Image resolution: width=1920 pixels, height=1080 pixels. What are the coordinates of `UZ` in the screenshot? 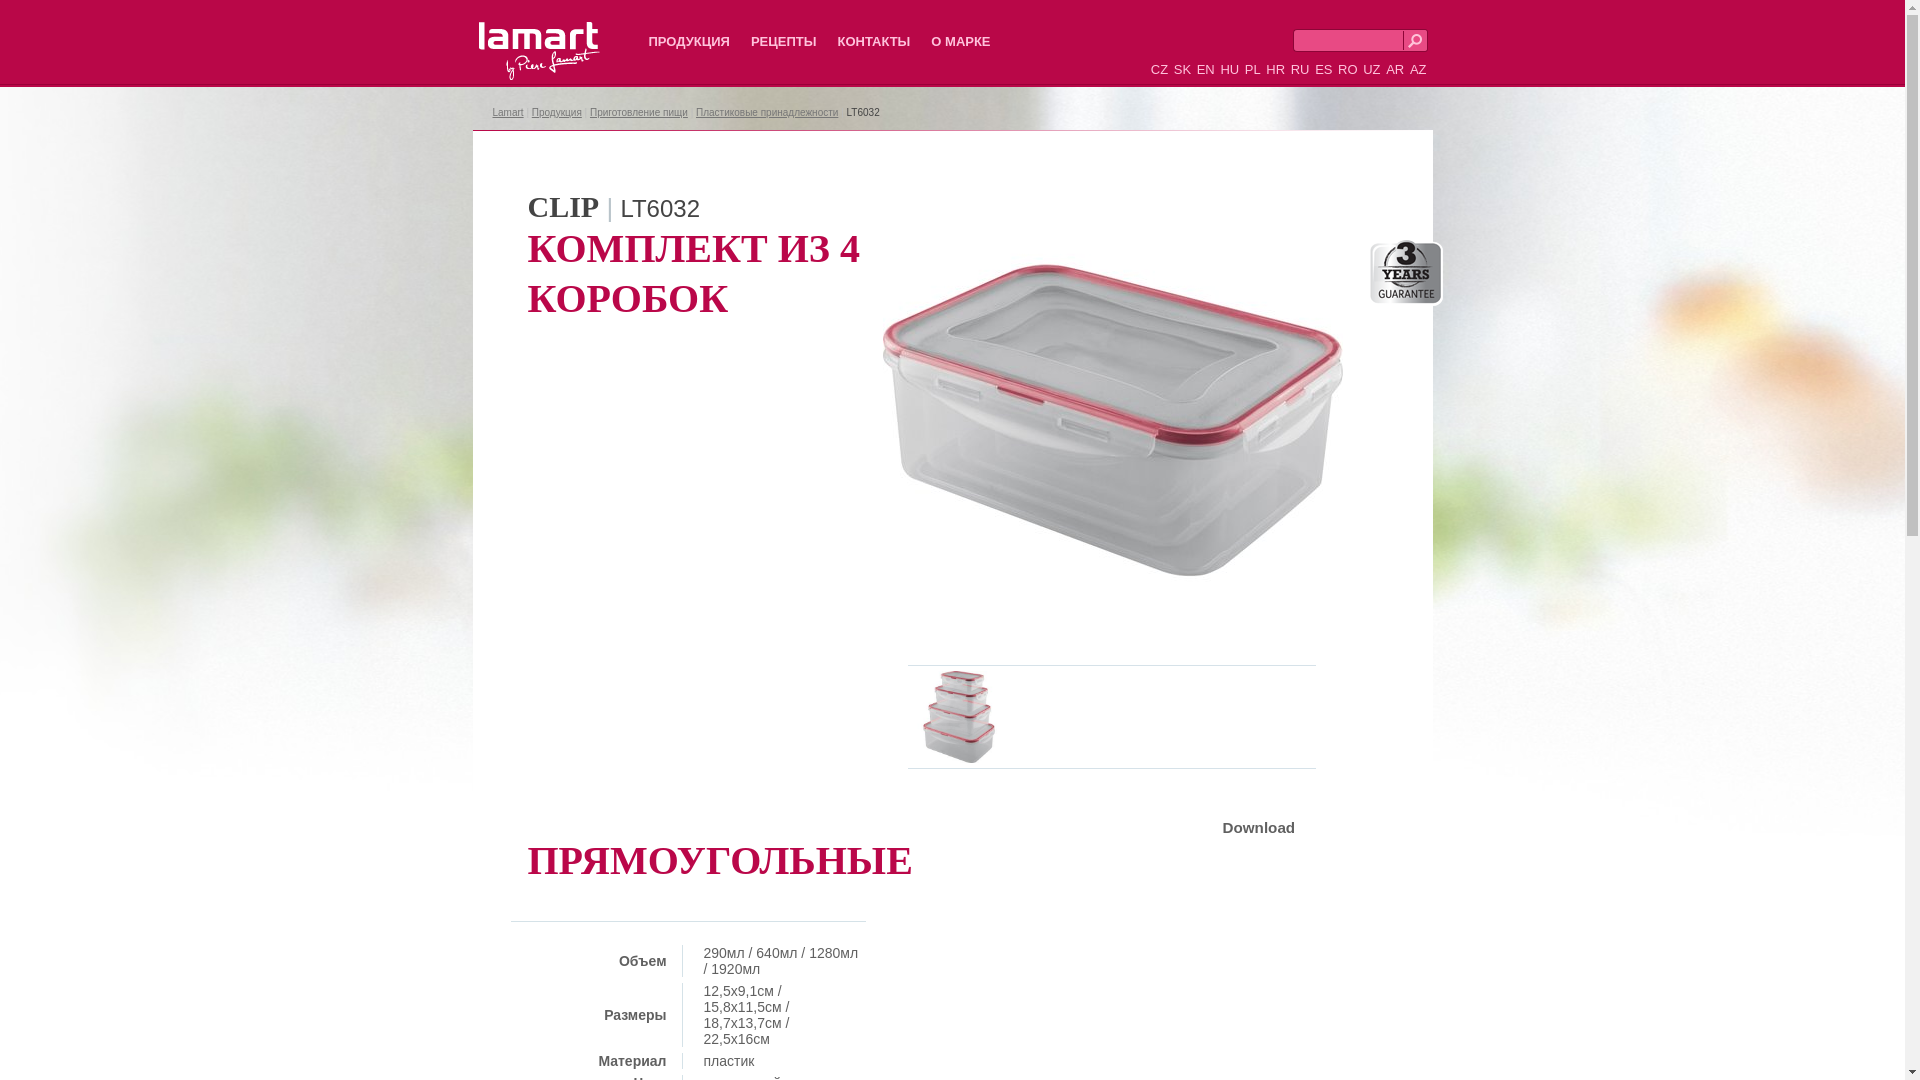 It's located at (1372, 70).